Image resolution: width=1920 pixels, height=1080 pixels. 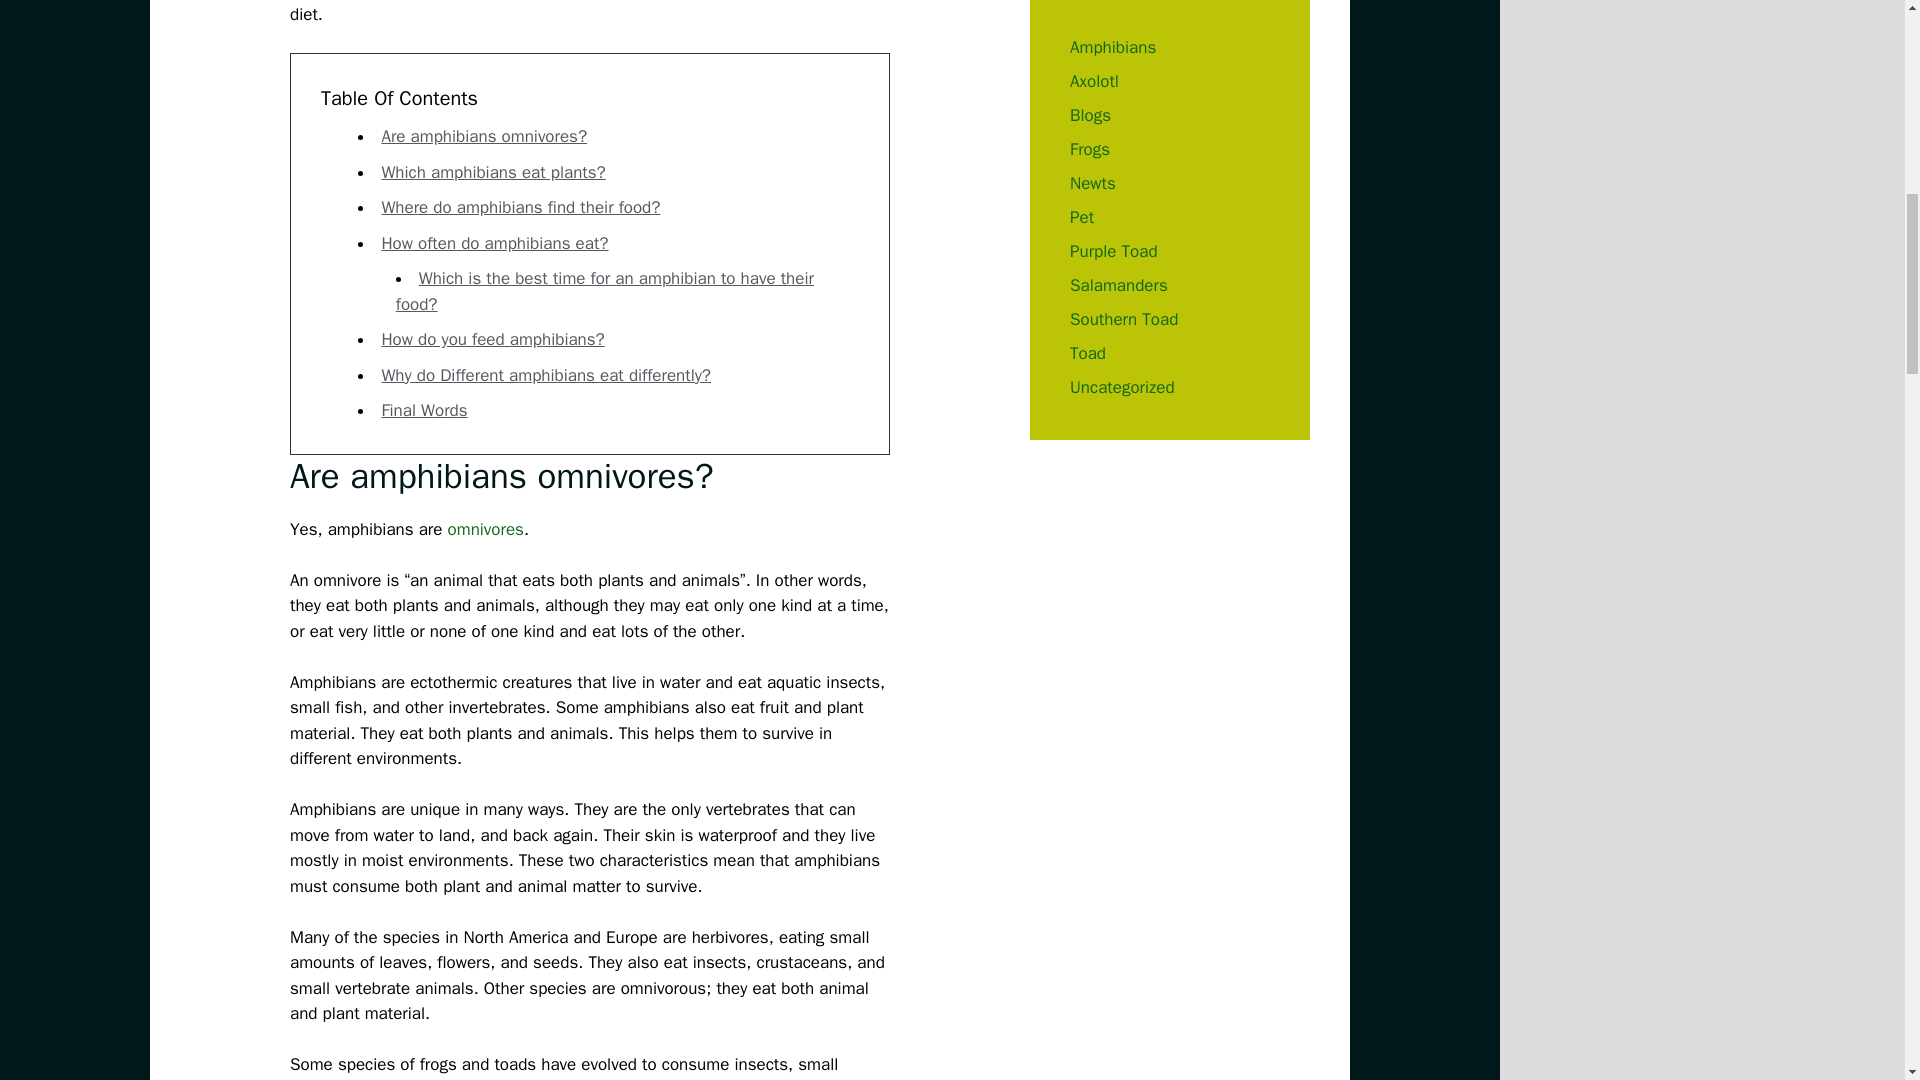 I want to click on Newts, so click(x=1092, y=182).